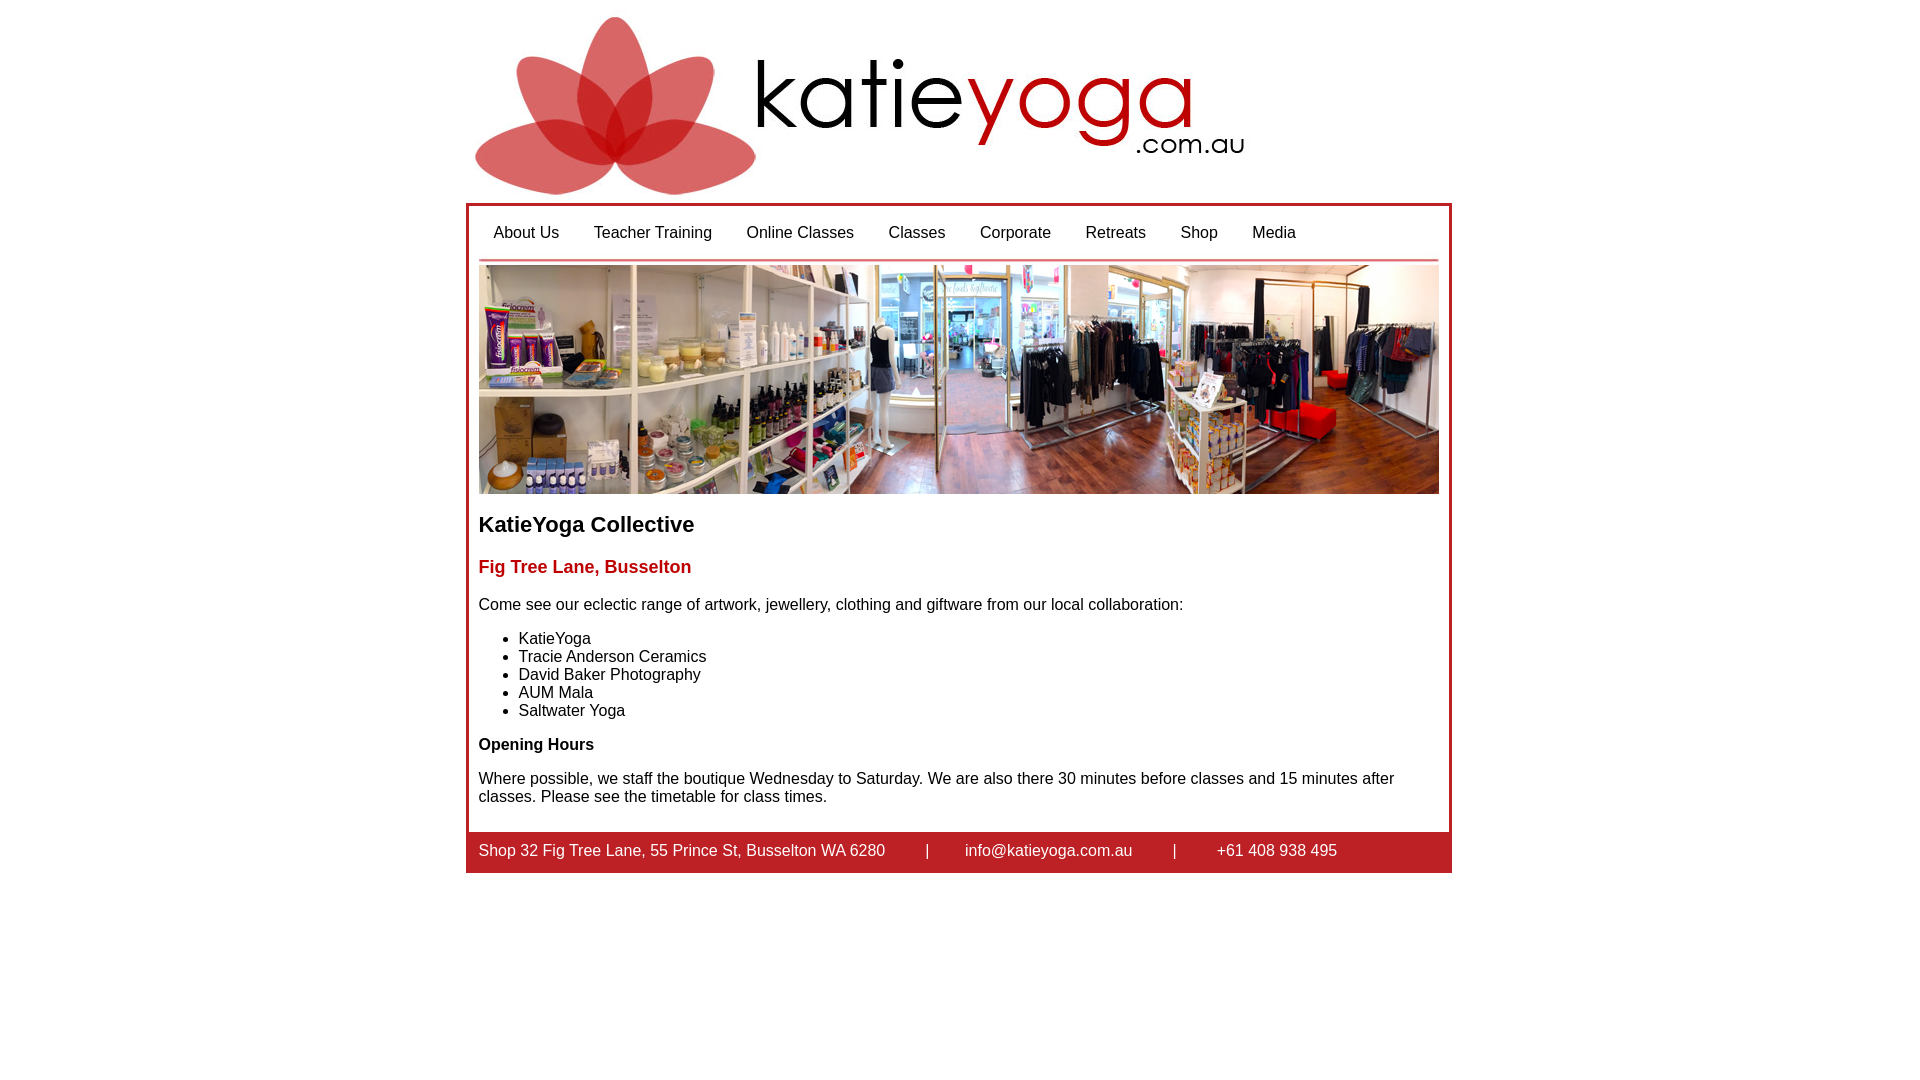 The height and width of the screenshot is (1080, 1920). Describe the element at coordinates (1198, 233) in the screenshot. I see `Shop` at that location.